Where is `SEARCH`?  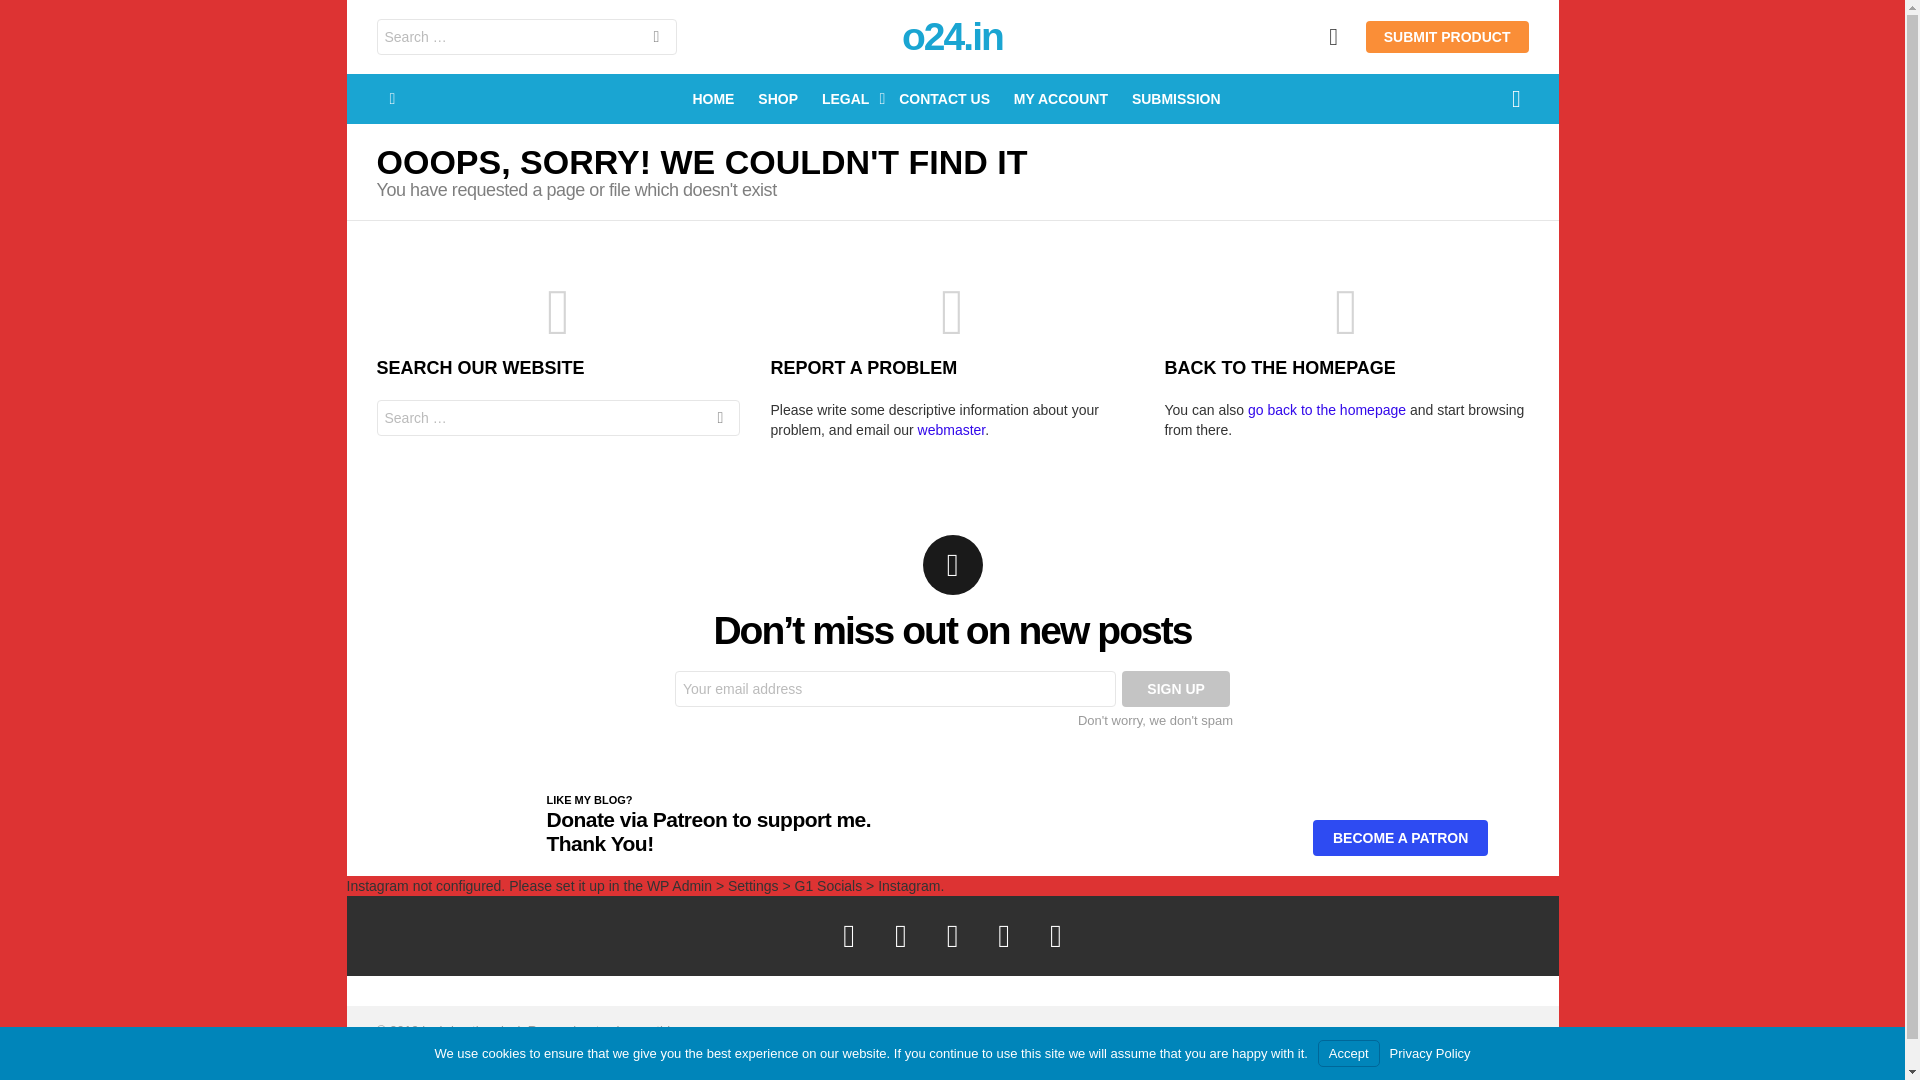
SEARCH is located at coordinates (708, 831).